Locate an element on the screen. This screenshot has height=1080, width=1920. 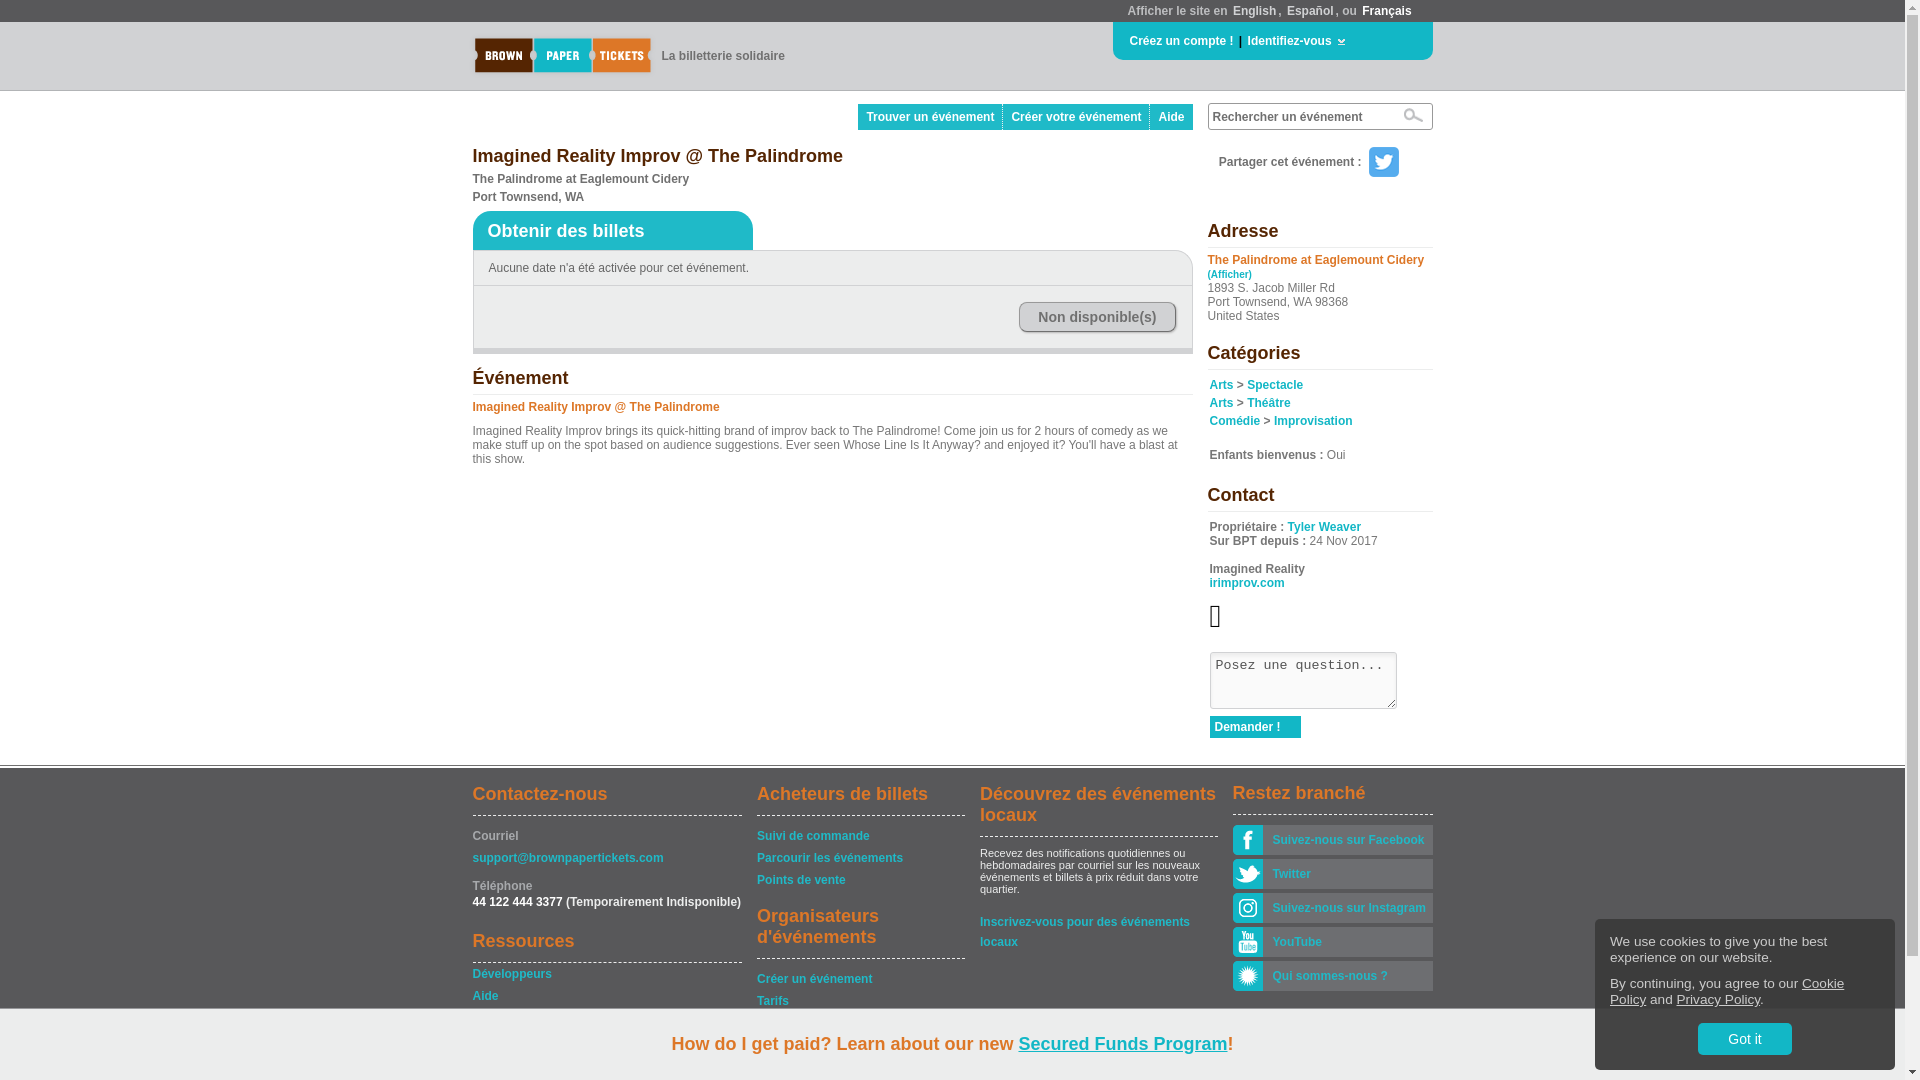
Aide is located at coordinates (606, 996).